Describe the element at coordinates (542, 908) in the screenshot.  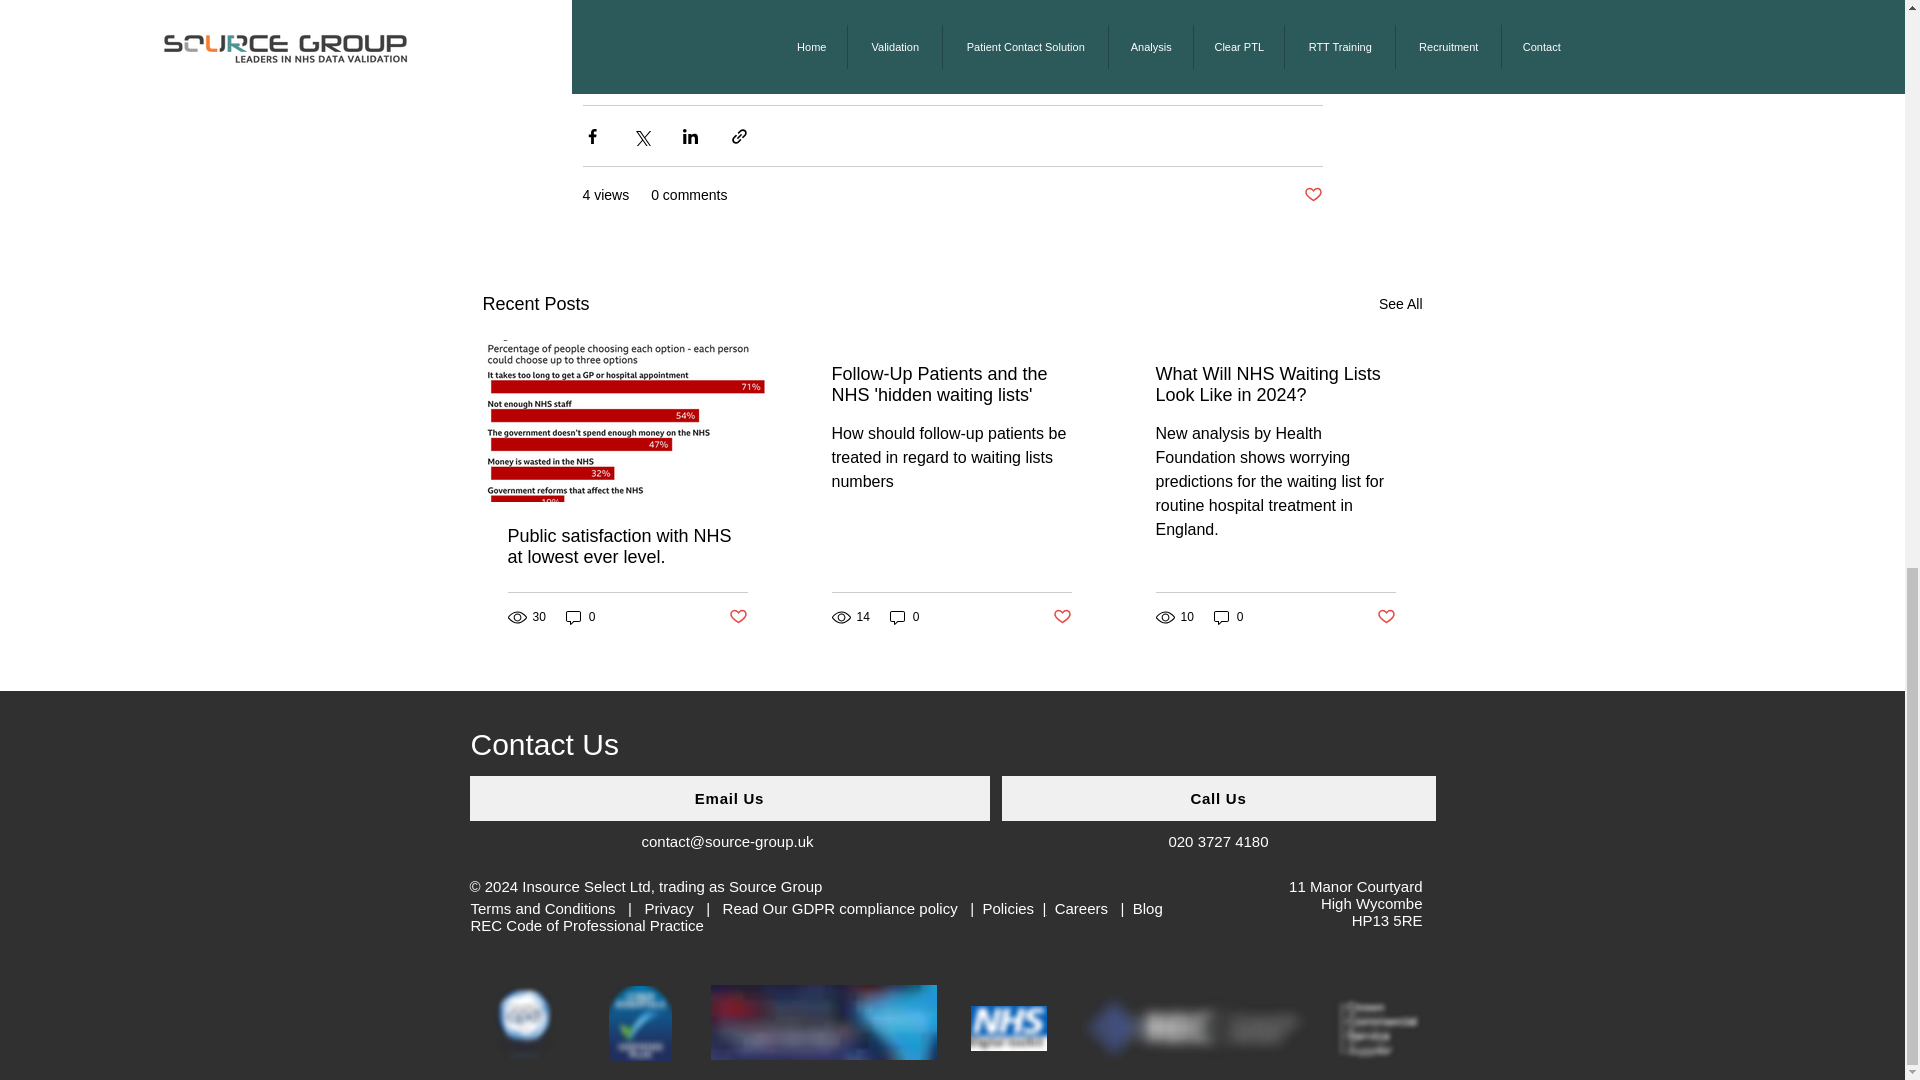
I see `Terms and Conditions` at that location.